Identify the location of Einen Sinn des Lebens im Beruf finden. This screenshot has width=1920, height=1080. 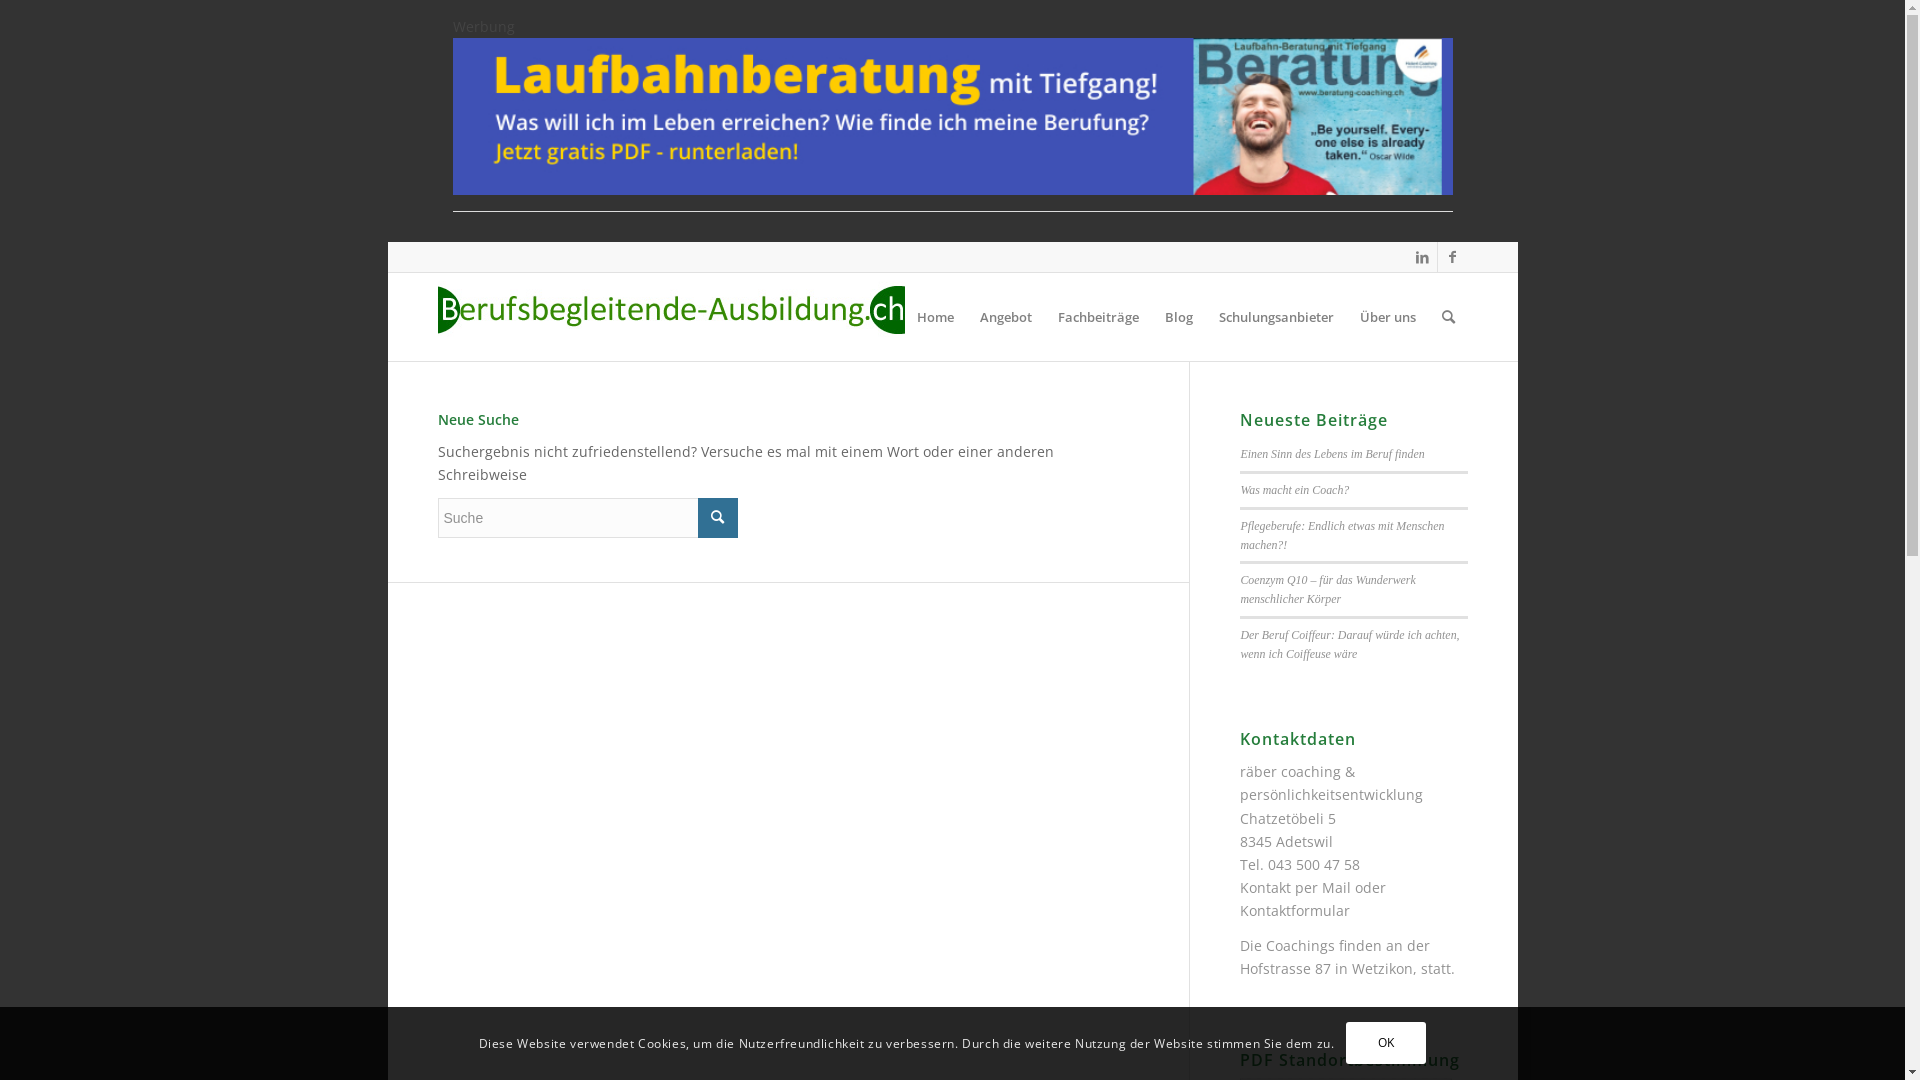
(1332, 454).